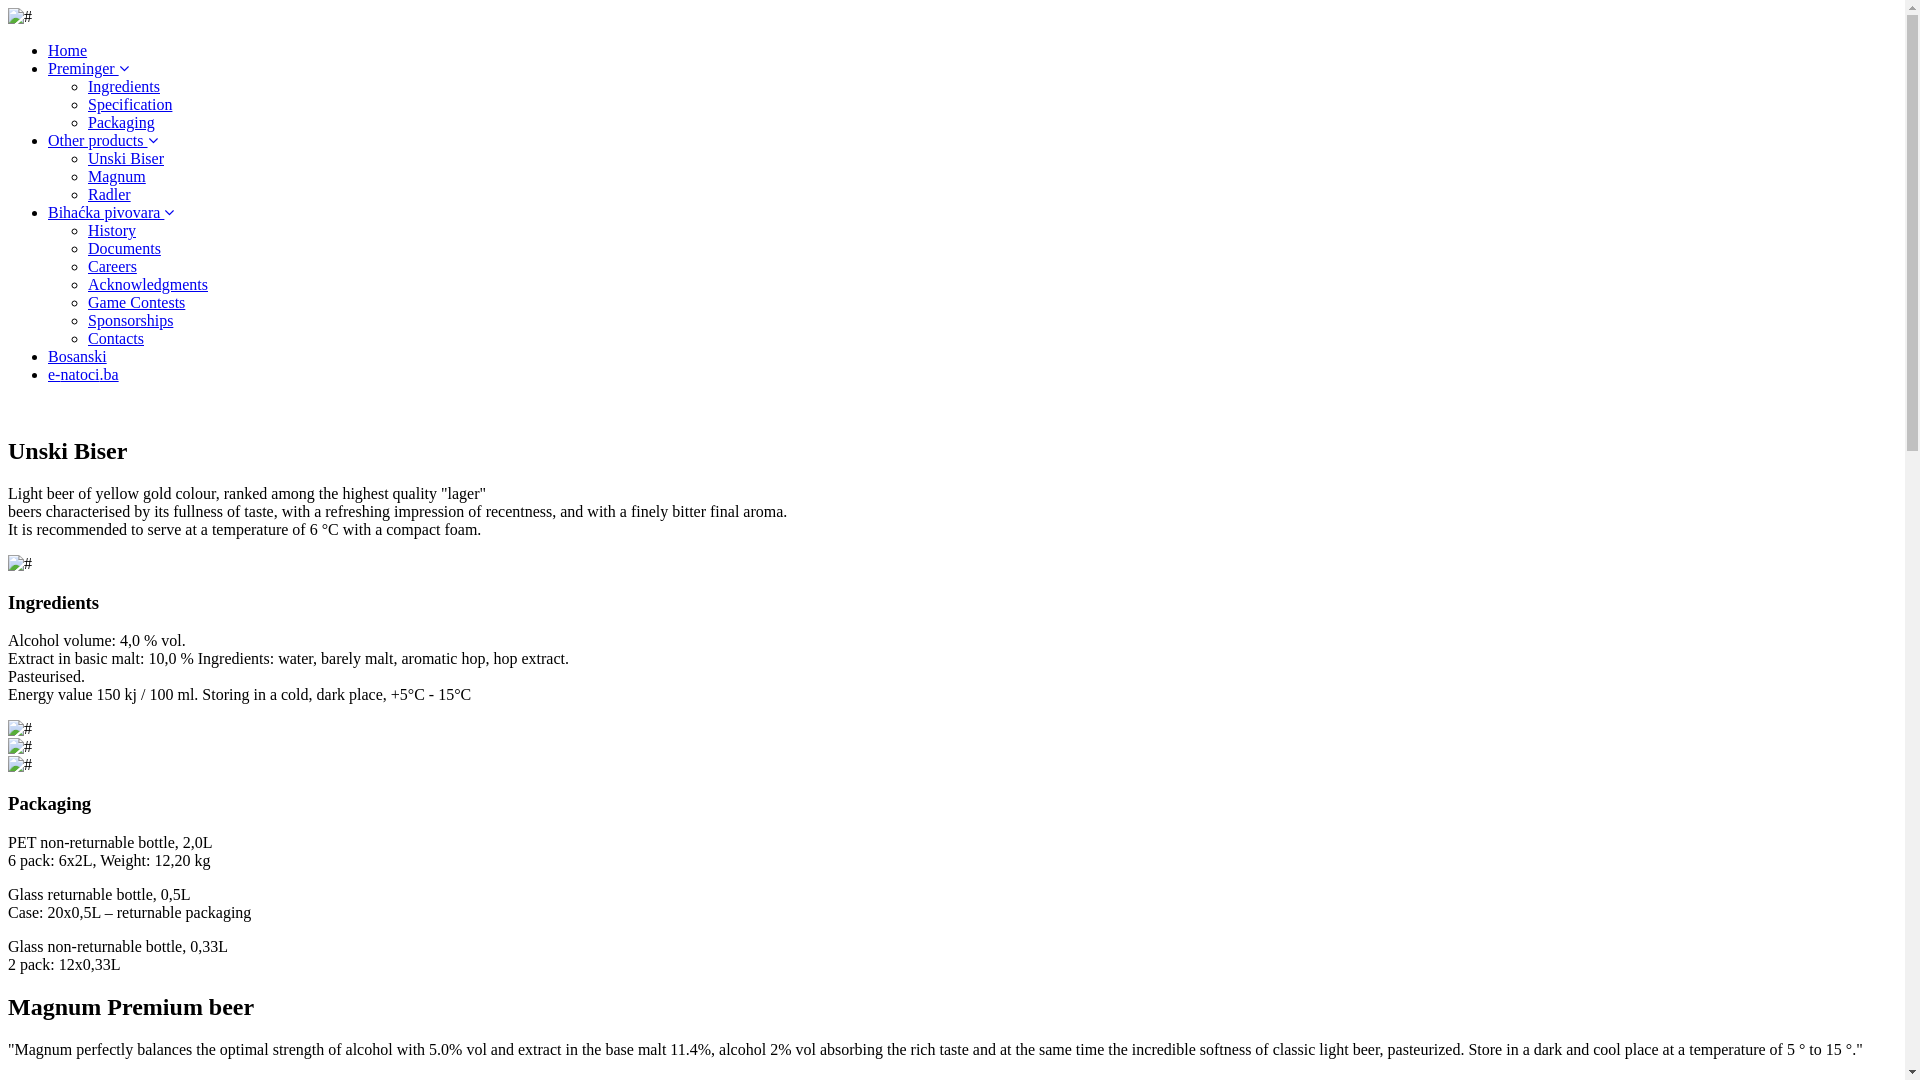  What do you see at coordinates (126, 158) in the screenshot?
I see `Unski Biser` at bounding box center [126, 158].